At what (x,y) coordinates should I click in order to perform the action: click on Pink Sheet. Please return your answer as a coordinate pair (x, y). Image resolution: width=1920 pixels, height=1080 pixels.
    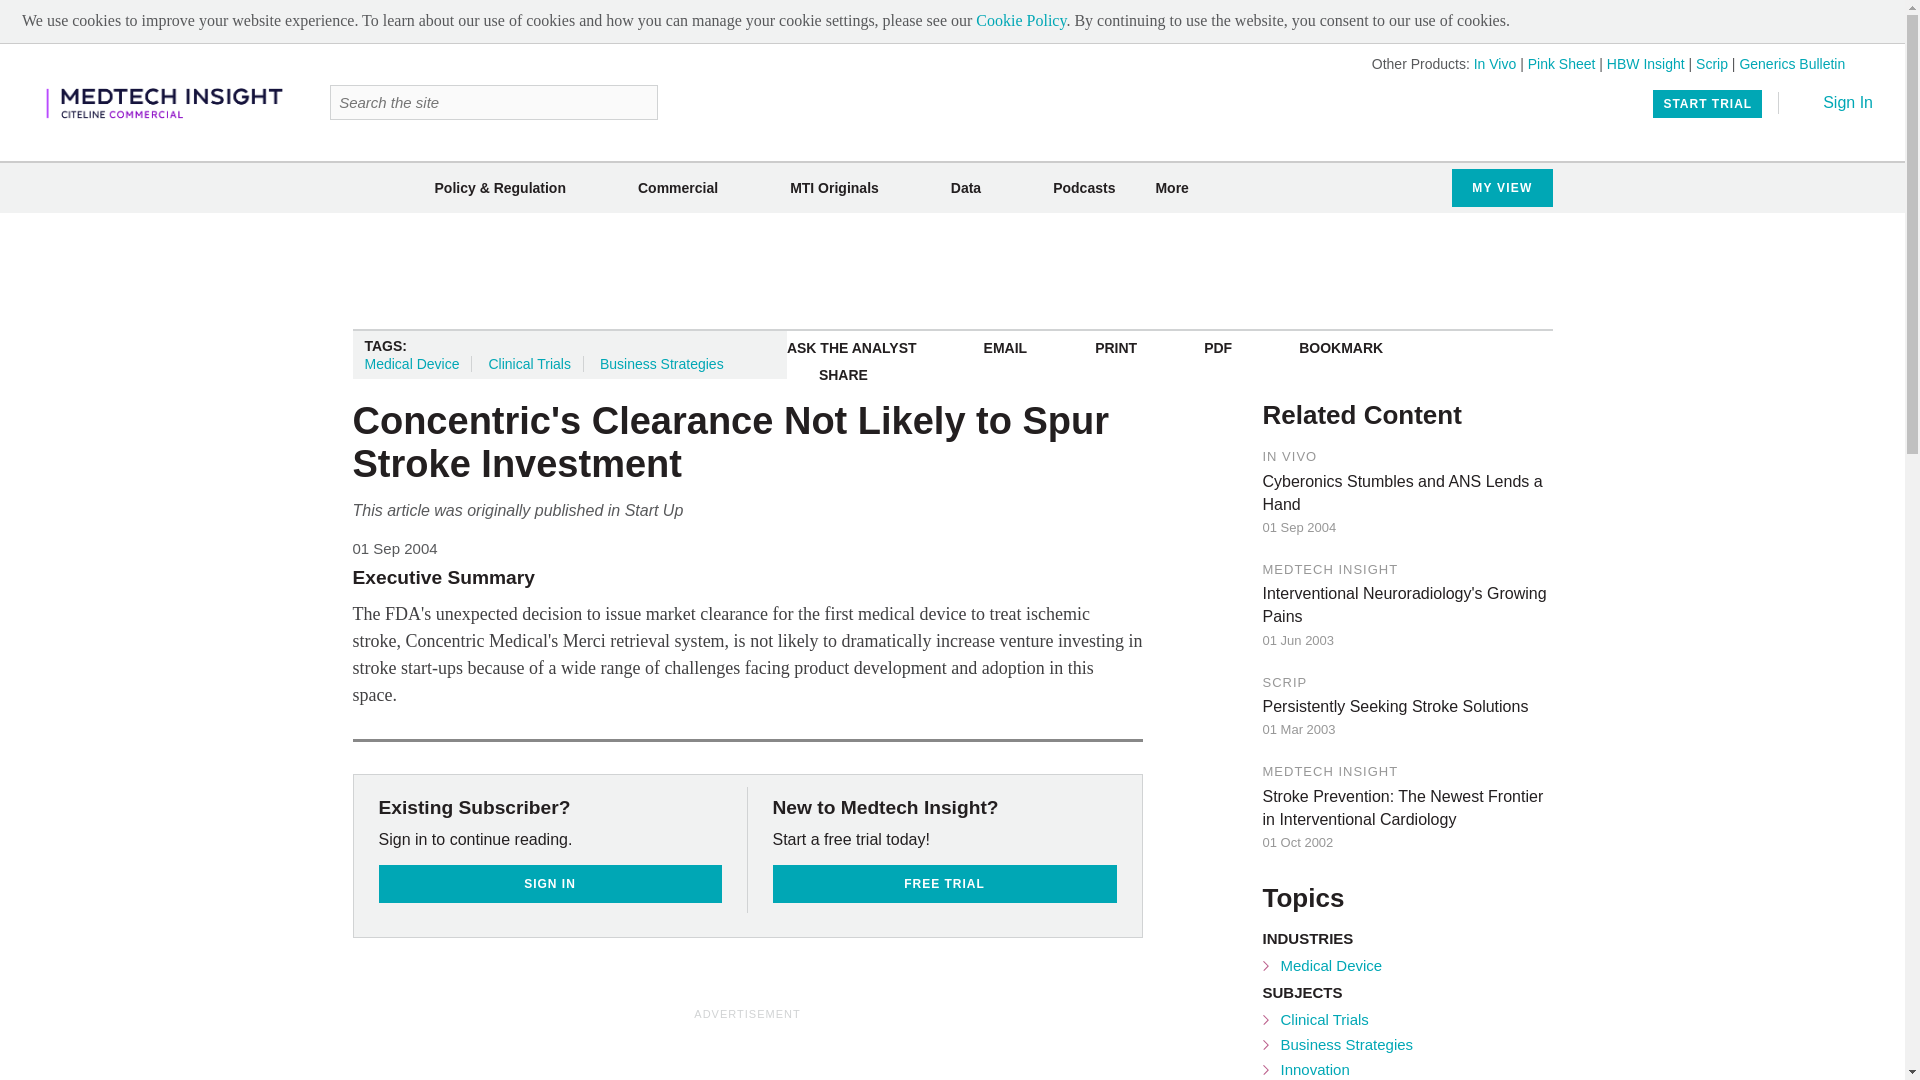
    Looking at the image, I should click on (1562, 64).